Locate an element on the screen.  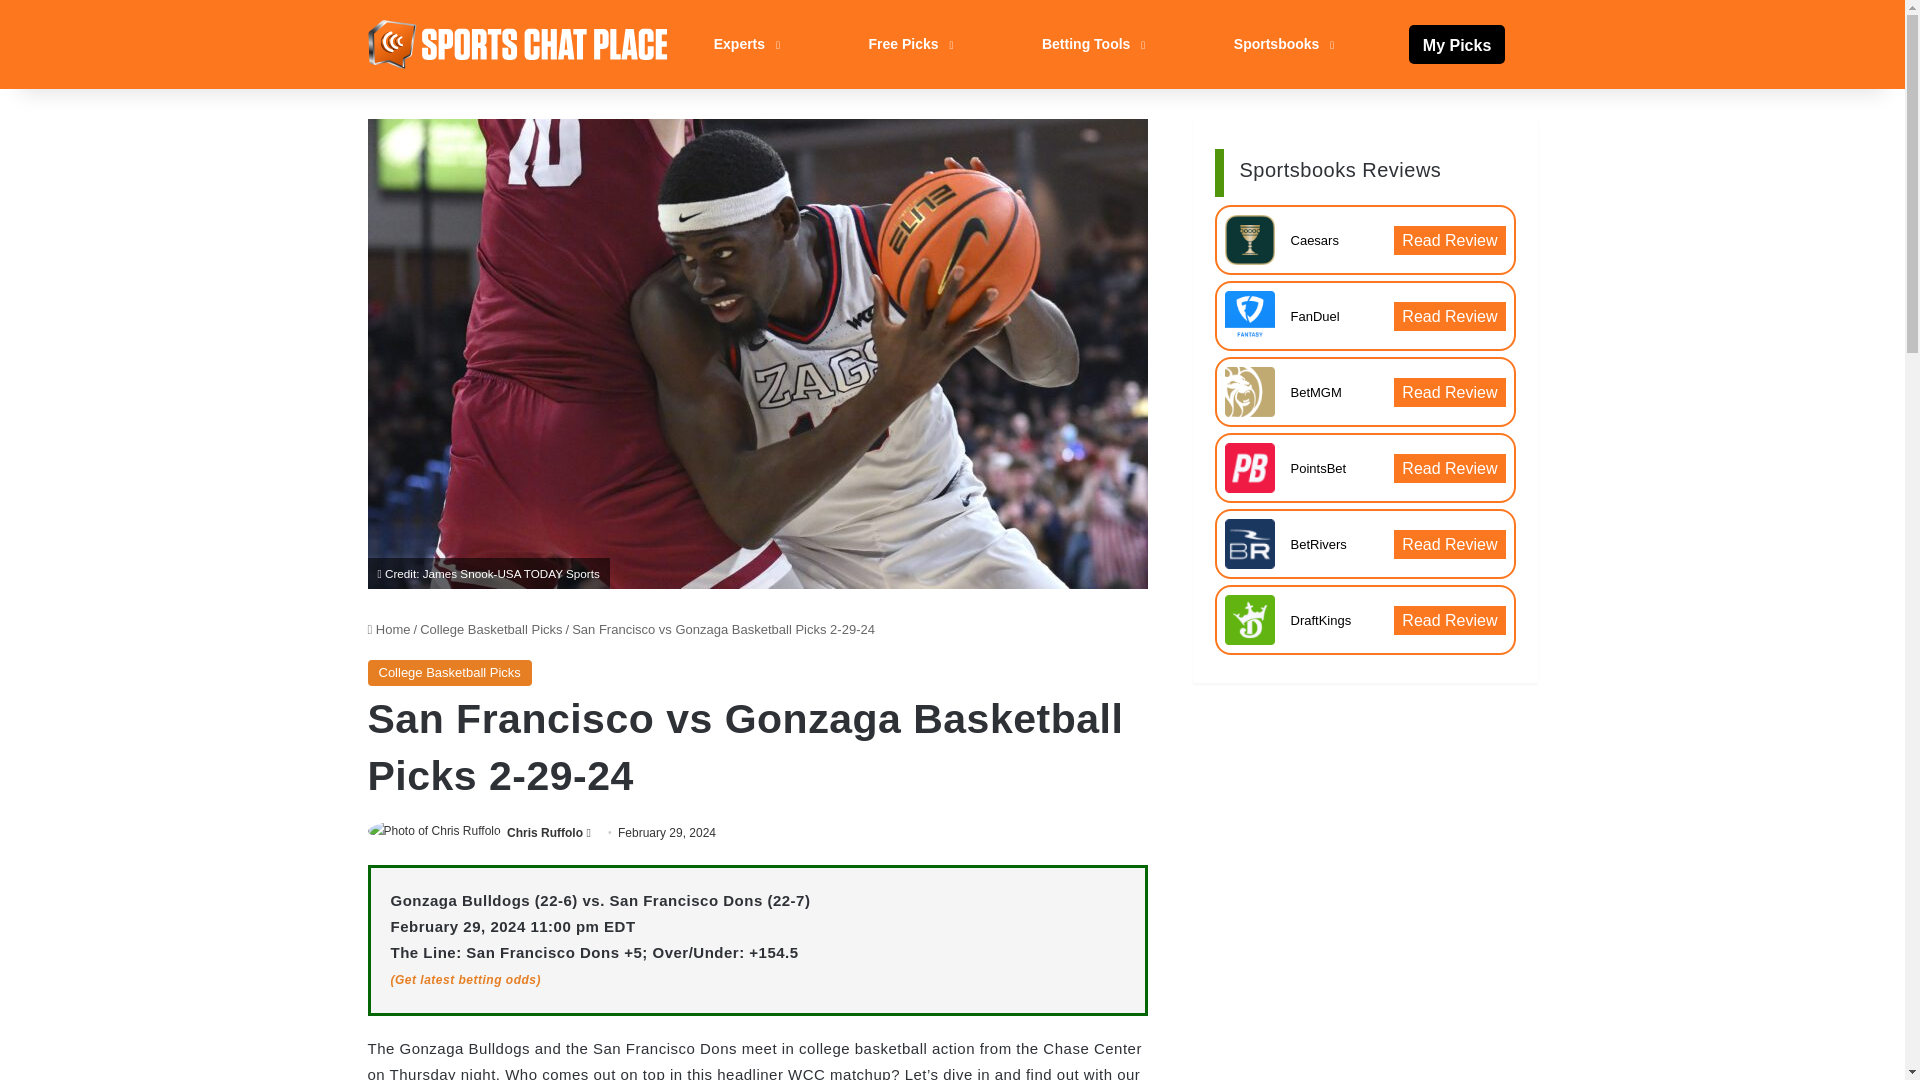
Betting Tools is located at coordinates (1091, 44).